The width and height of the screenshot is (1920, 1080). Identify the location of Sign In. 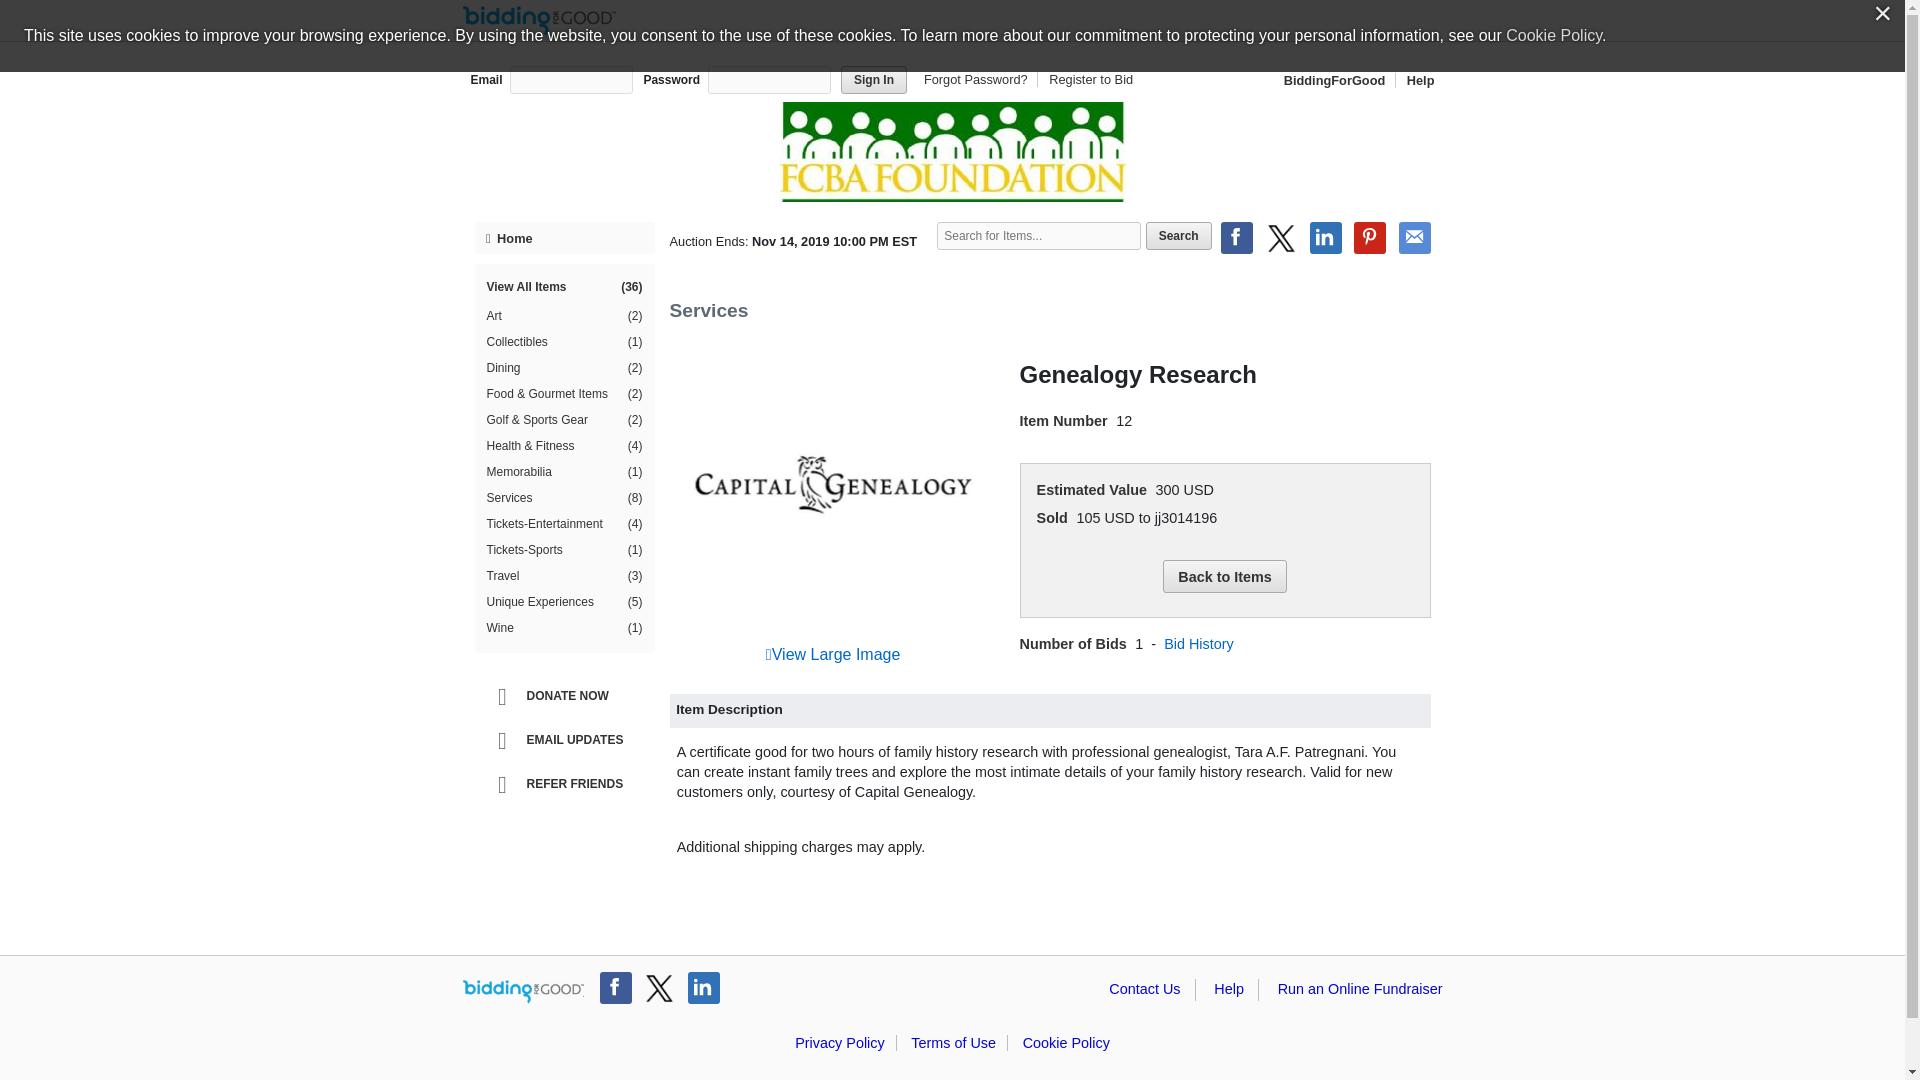
(873, 79).